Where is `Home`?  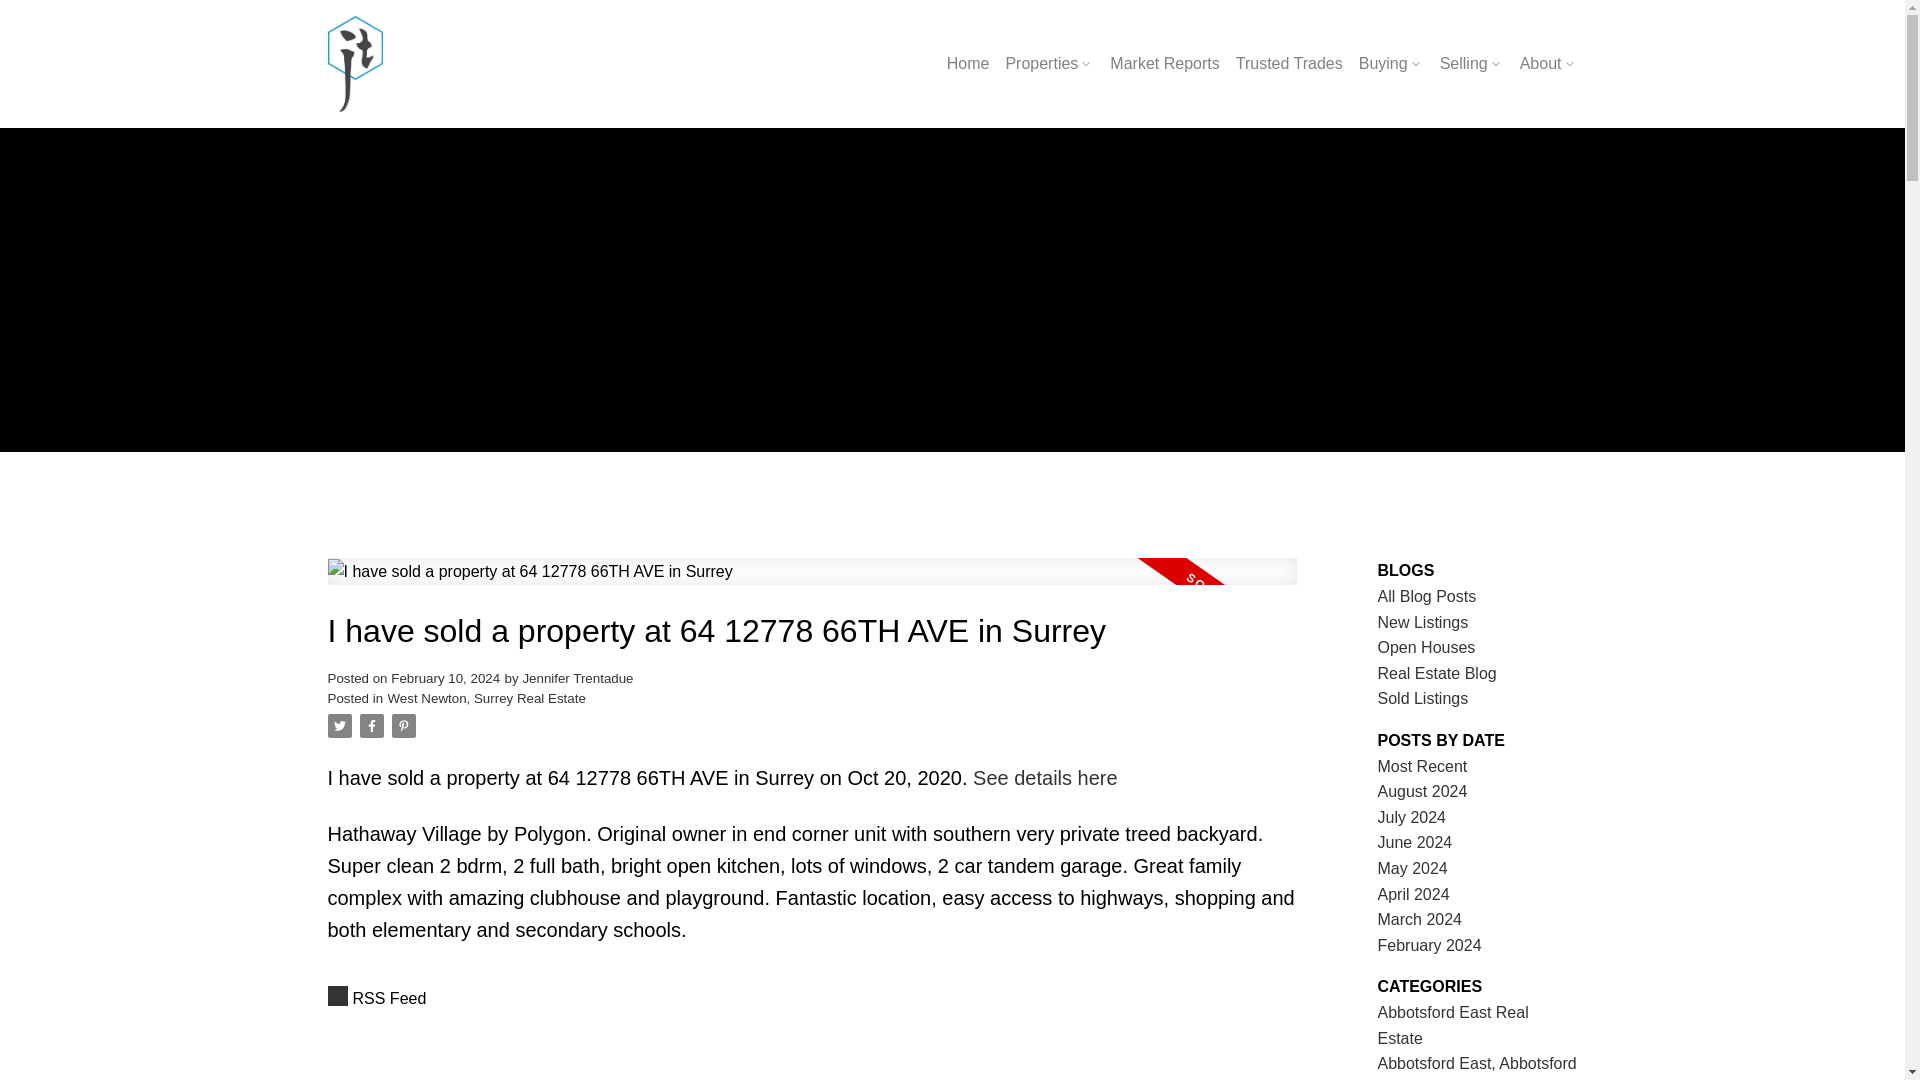
Home is located at coordinates (968, 64).